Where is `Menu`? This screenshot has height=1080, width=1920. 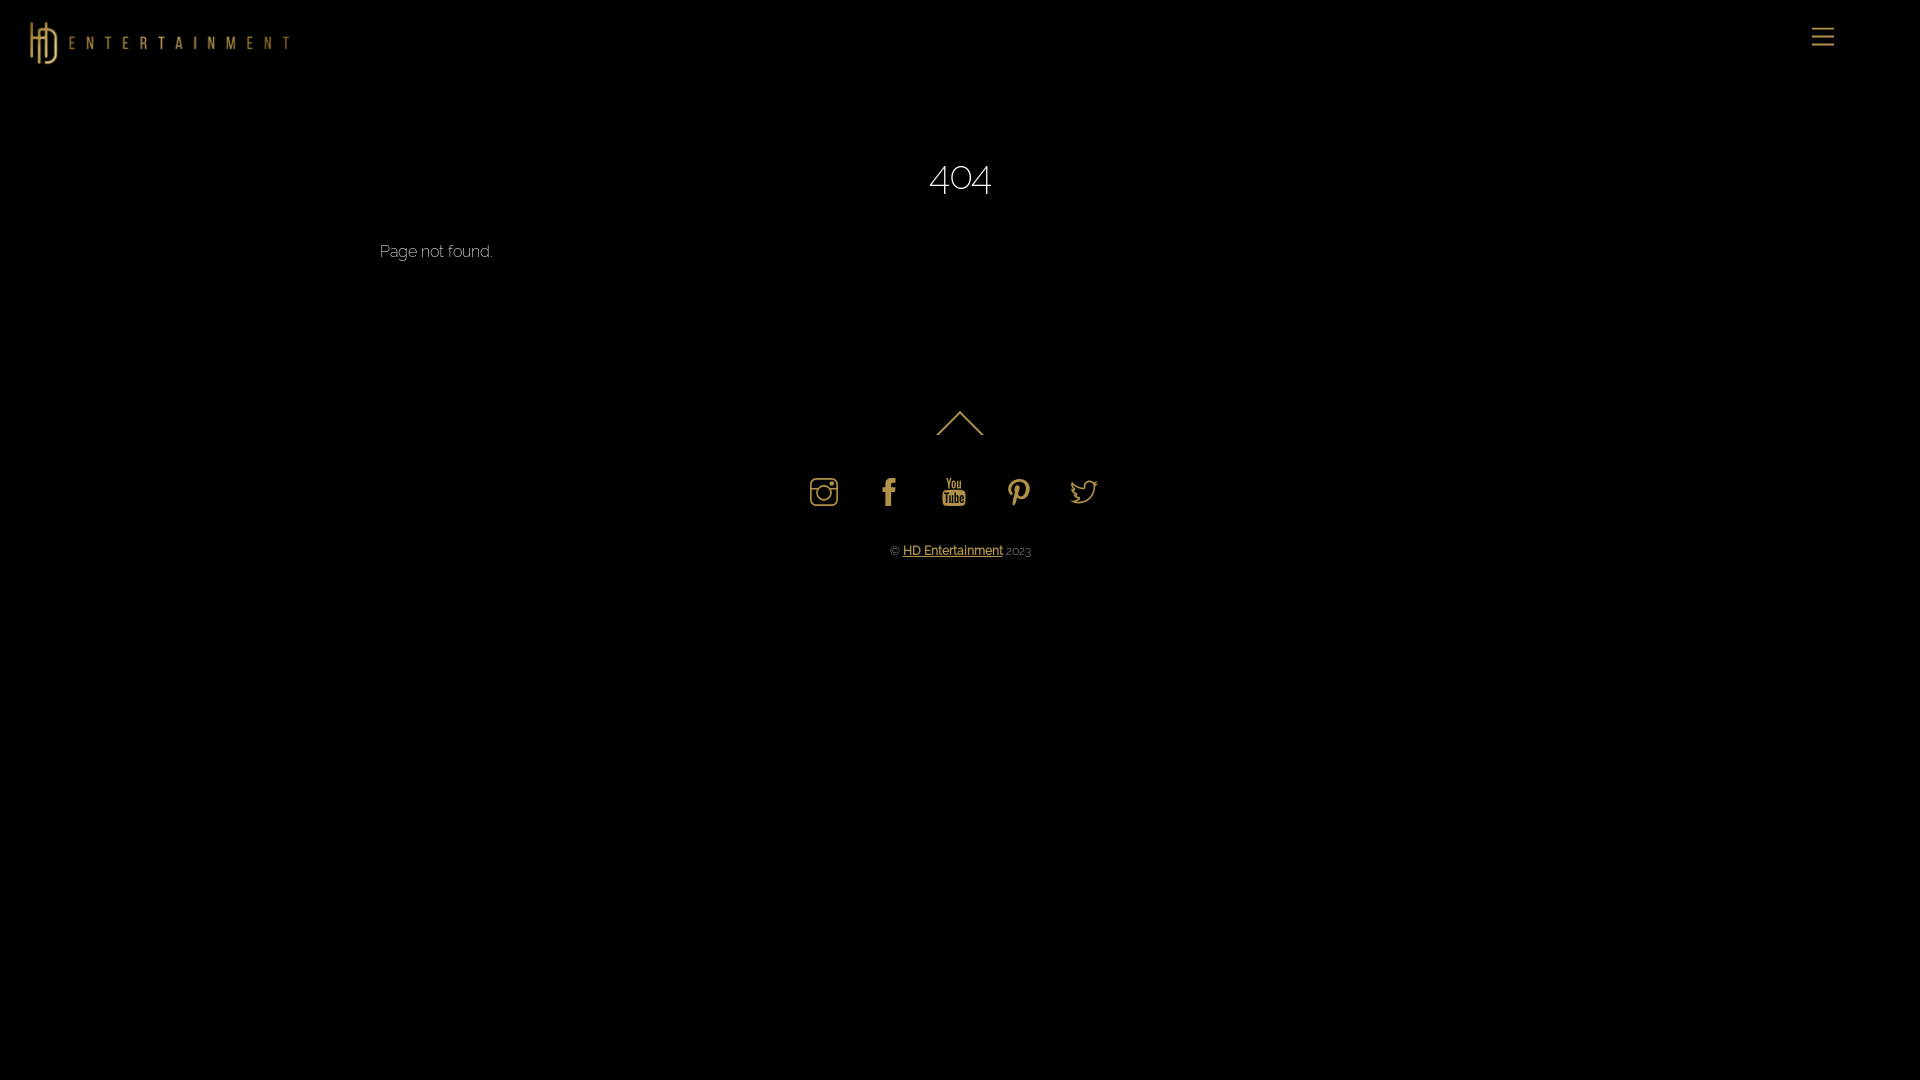 Menu is located at coordinates (1823, 38).